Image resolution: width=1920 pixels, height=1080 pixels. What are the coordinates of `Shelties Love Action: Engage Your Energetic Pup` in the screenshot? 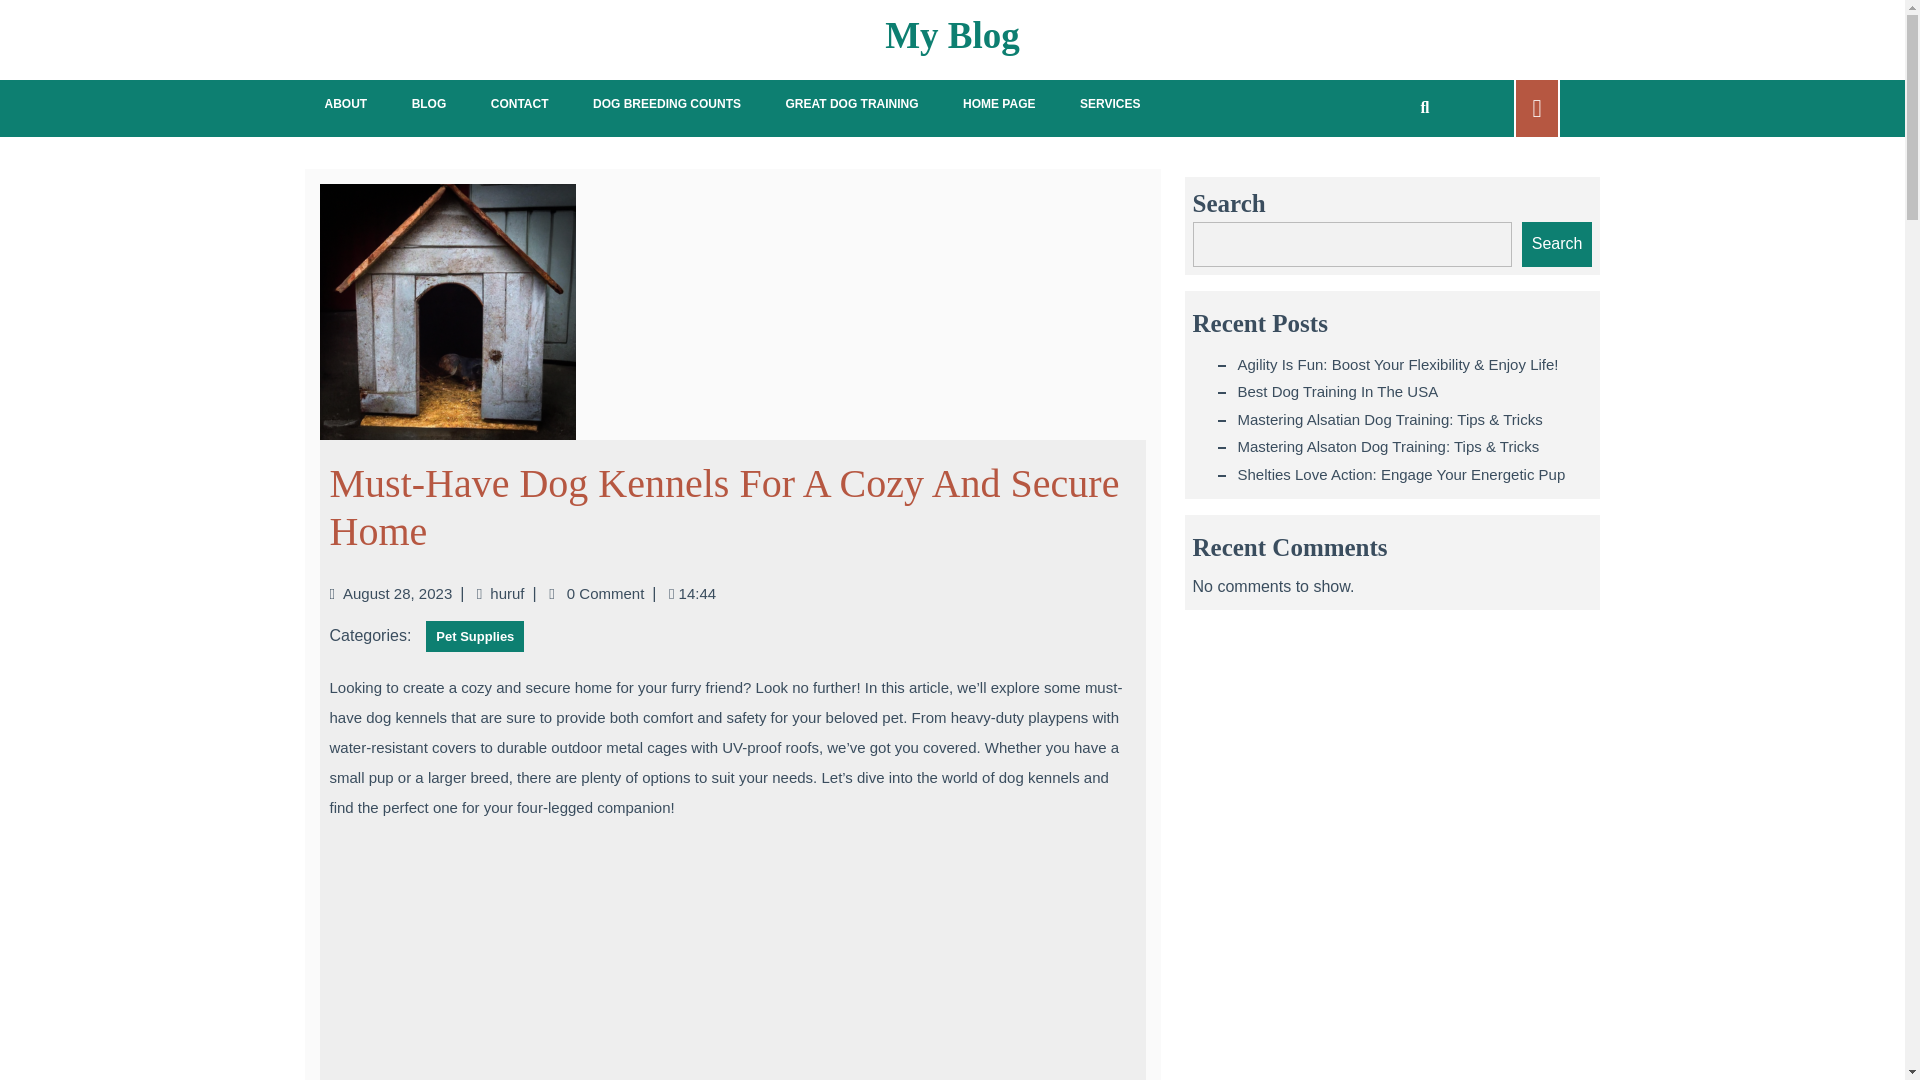 It's located at (1402, 474).